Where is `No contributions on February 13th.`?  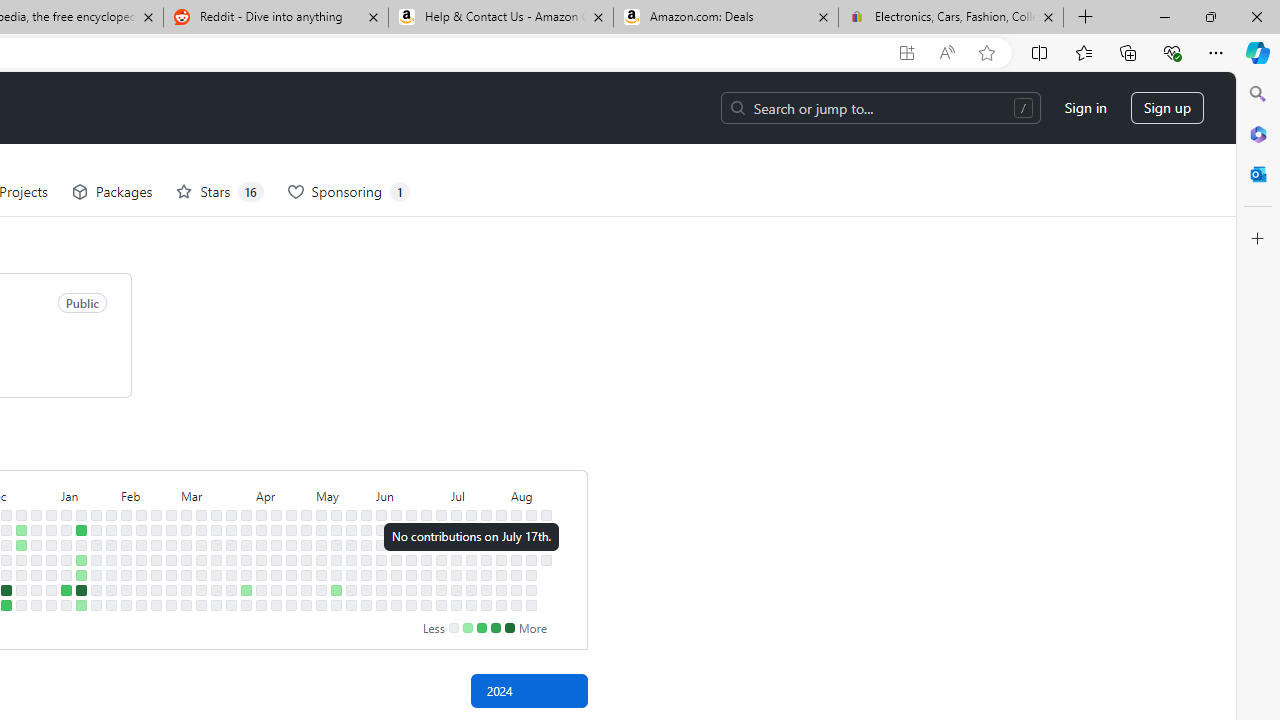
No contributions on February 13th. is located at coordinates (141, 544).